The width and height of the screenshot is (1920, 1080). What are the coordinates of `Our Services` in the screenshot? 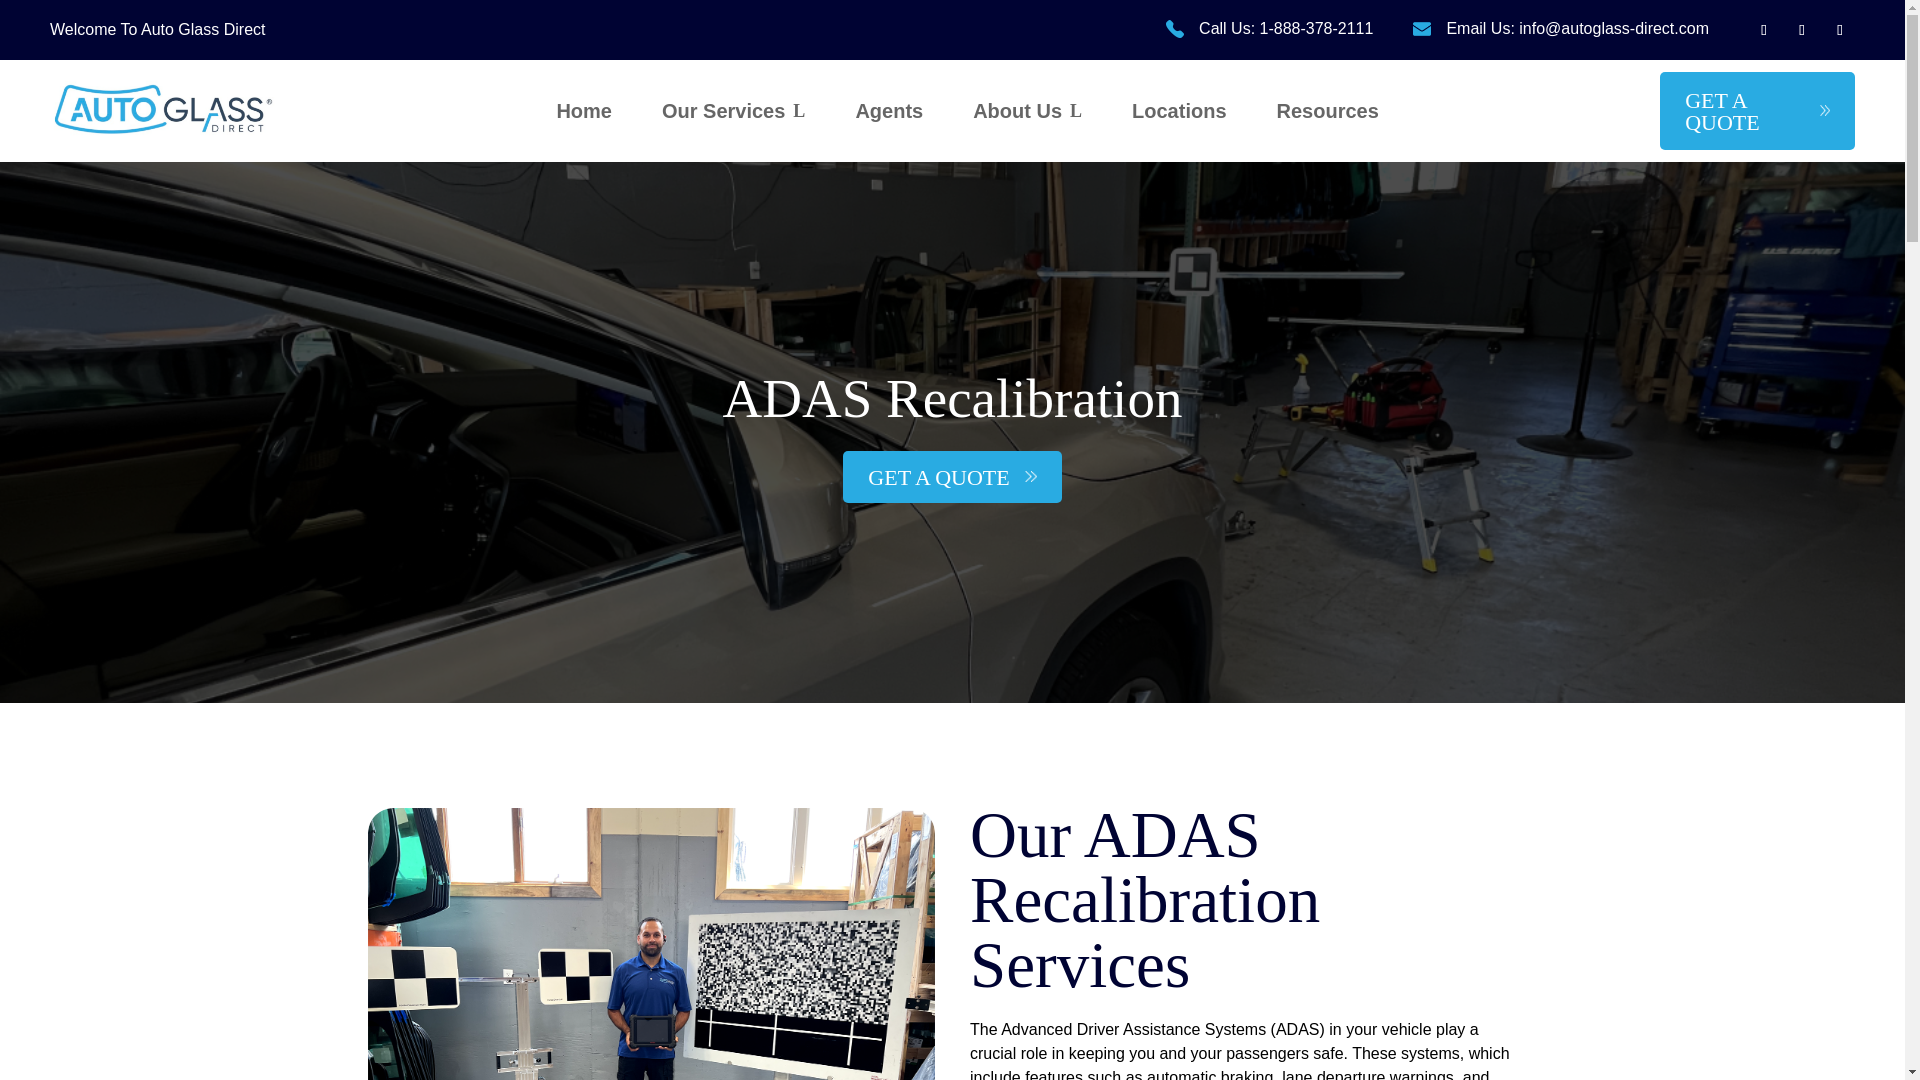 It's located at (733, 111).